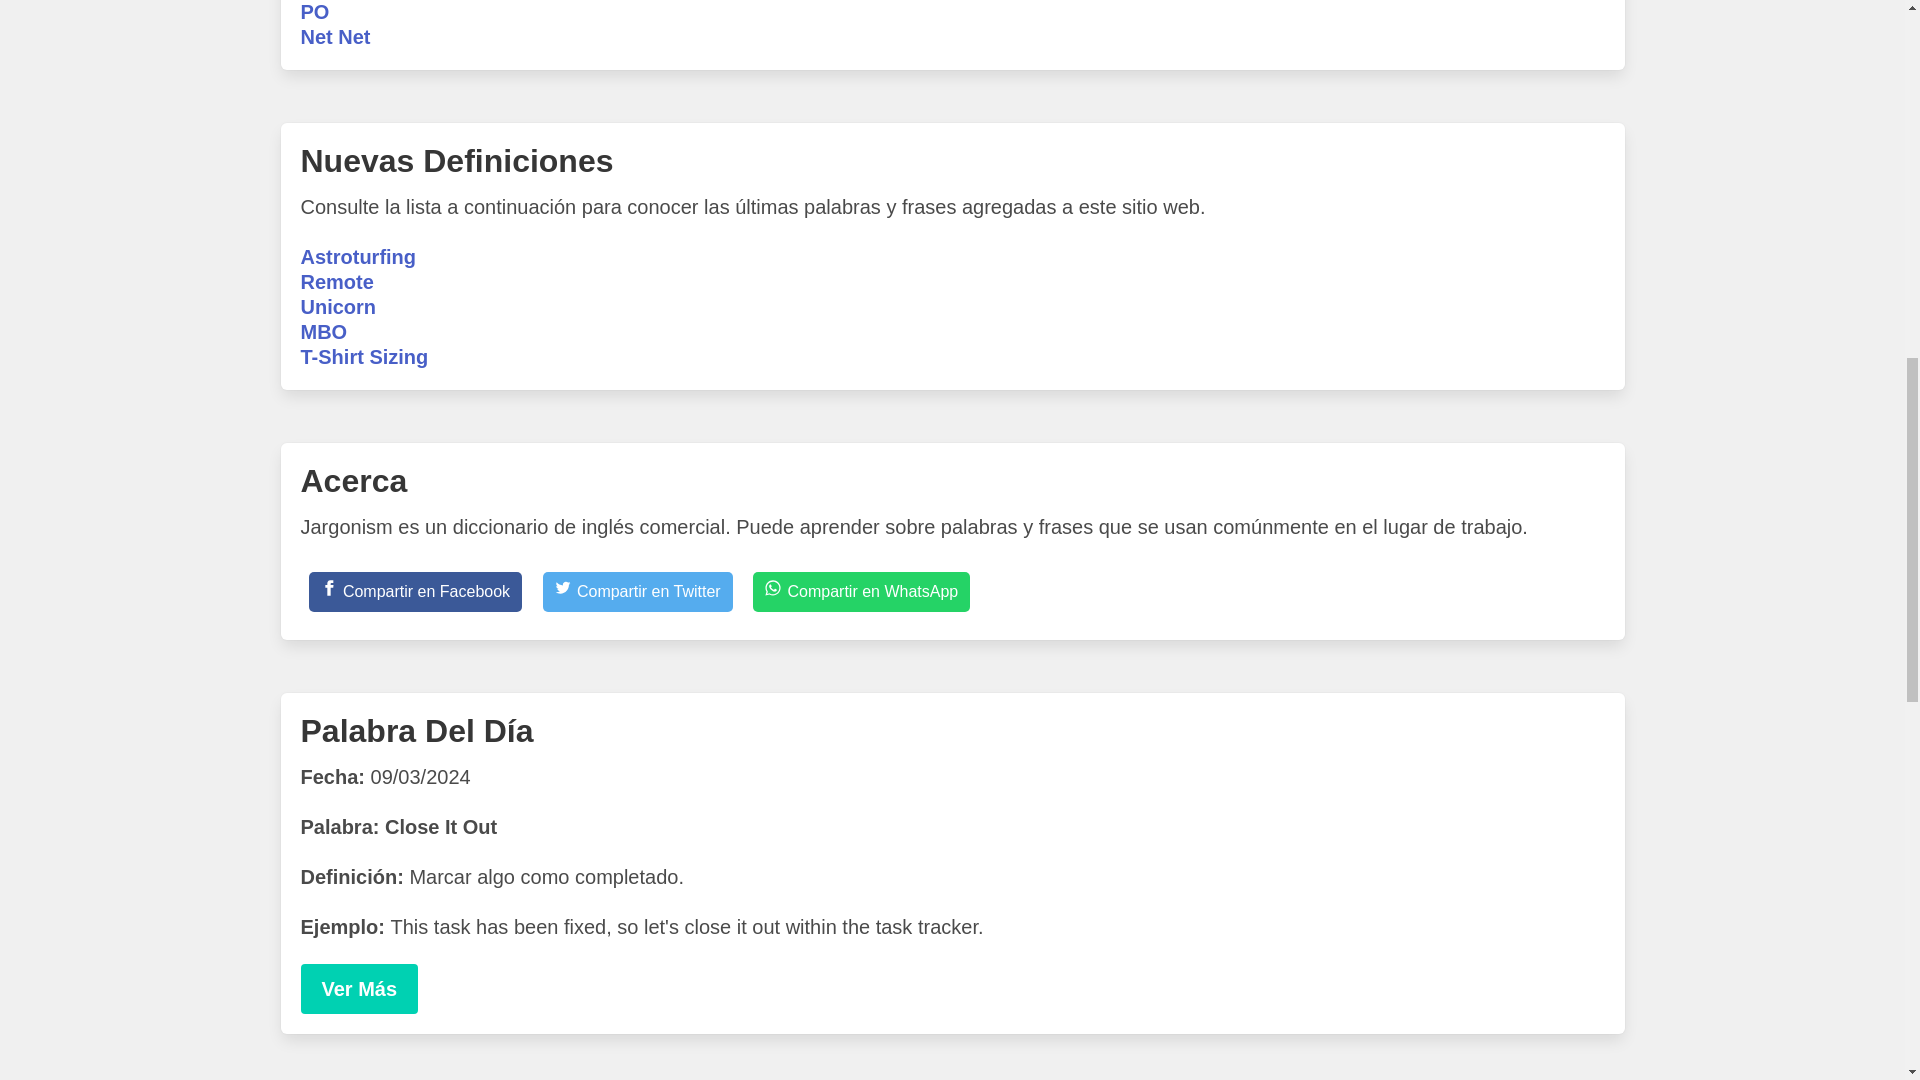 The image size is (1920, 1080). Describe the element at coordinates (860, 592) in the screenshot. I see `Compartir en WhatsApp` at that location.